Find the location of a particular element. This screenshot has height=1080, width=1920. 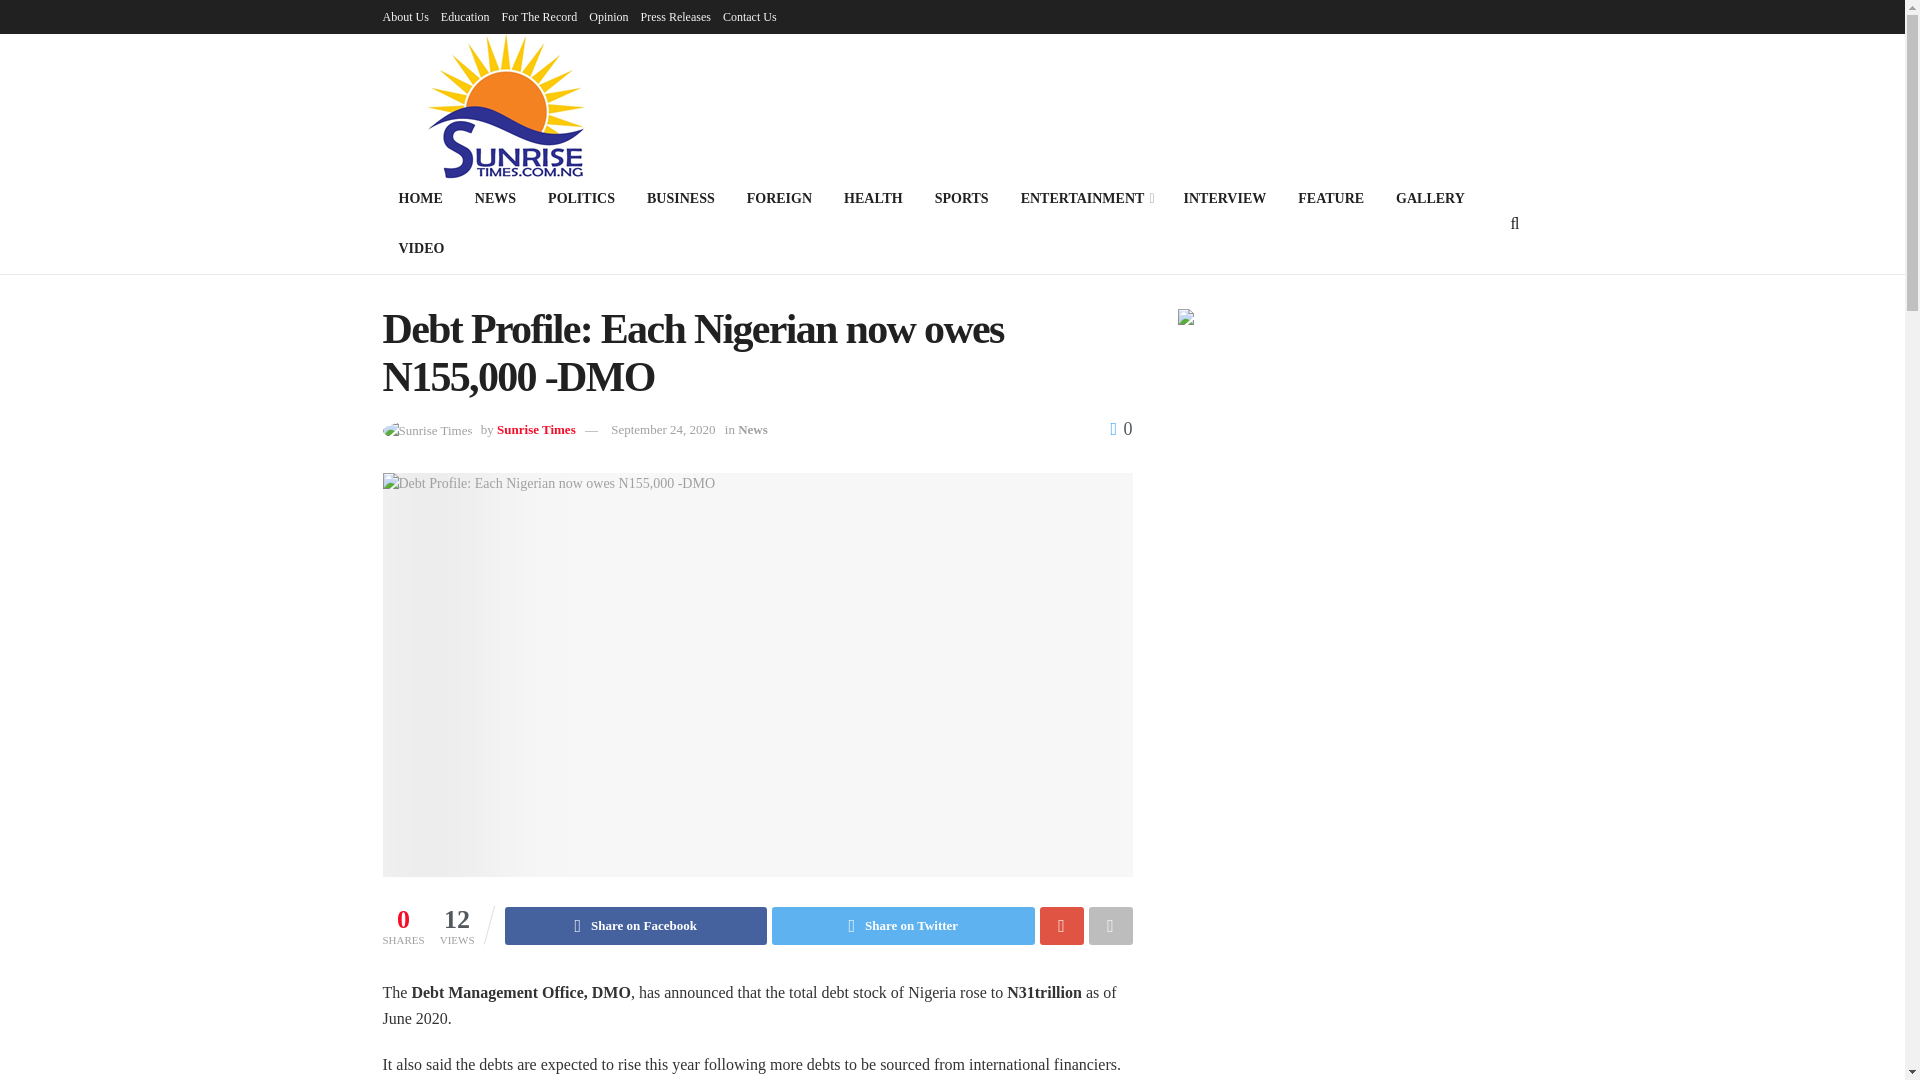

HEALTH is located at coordinates (873, 198).